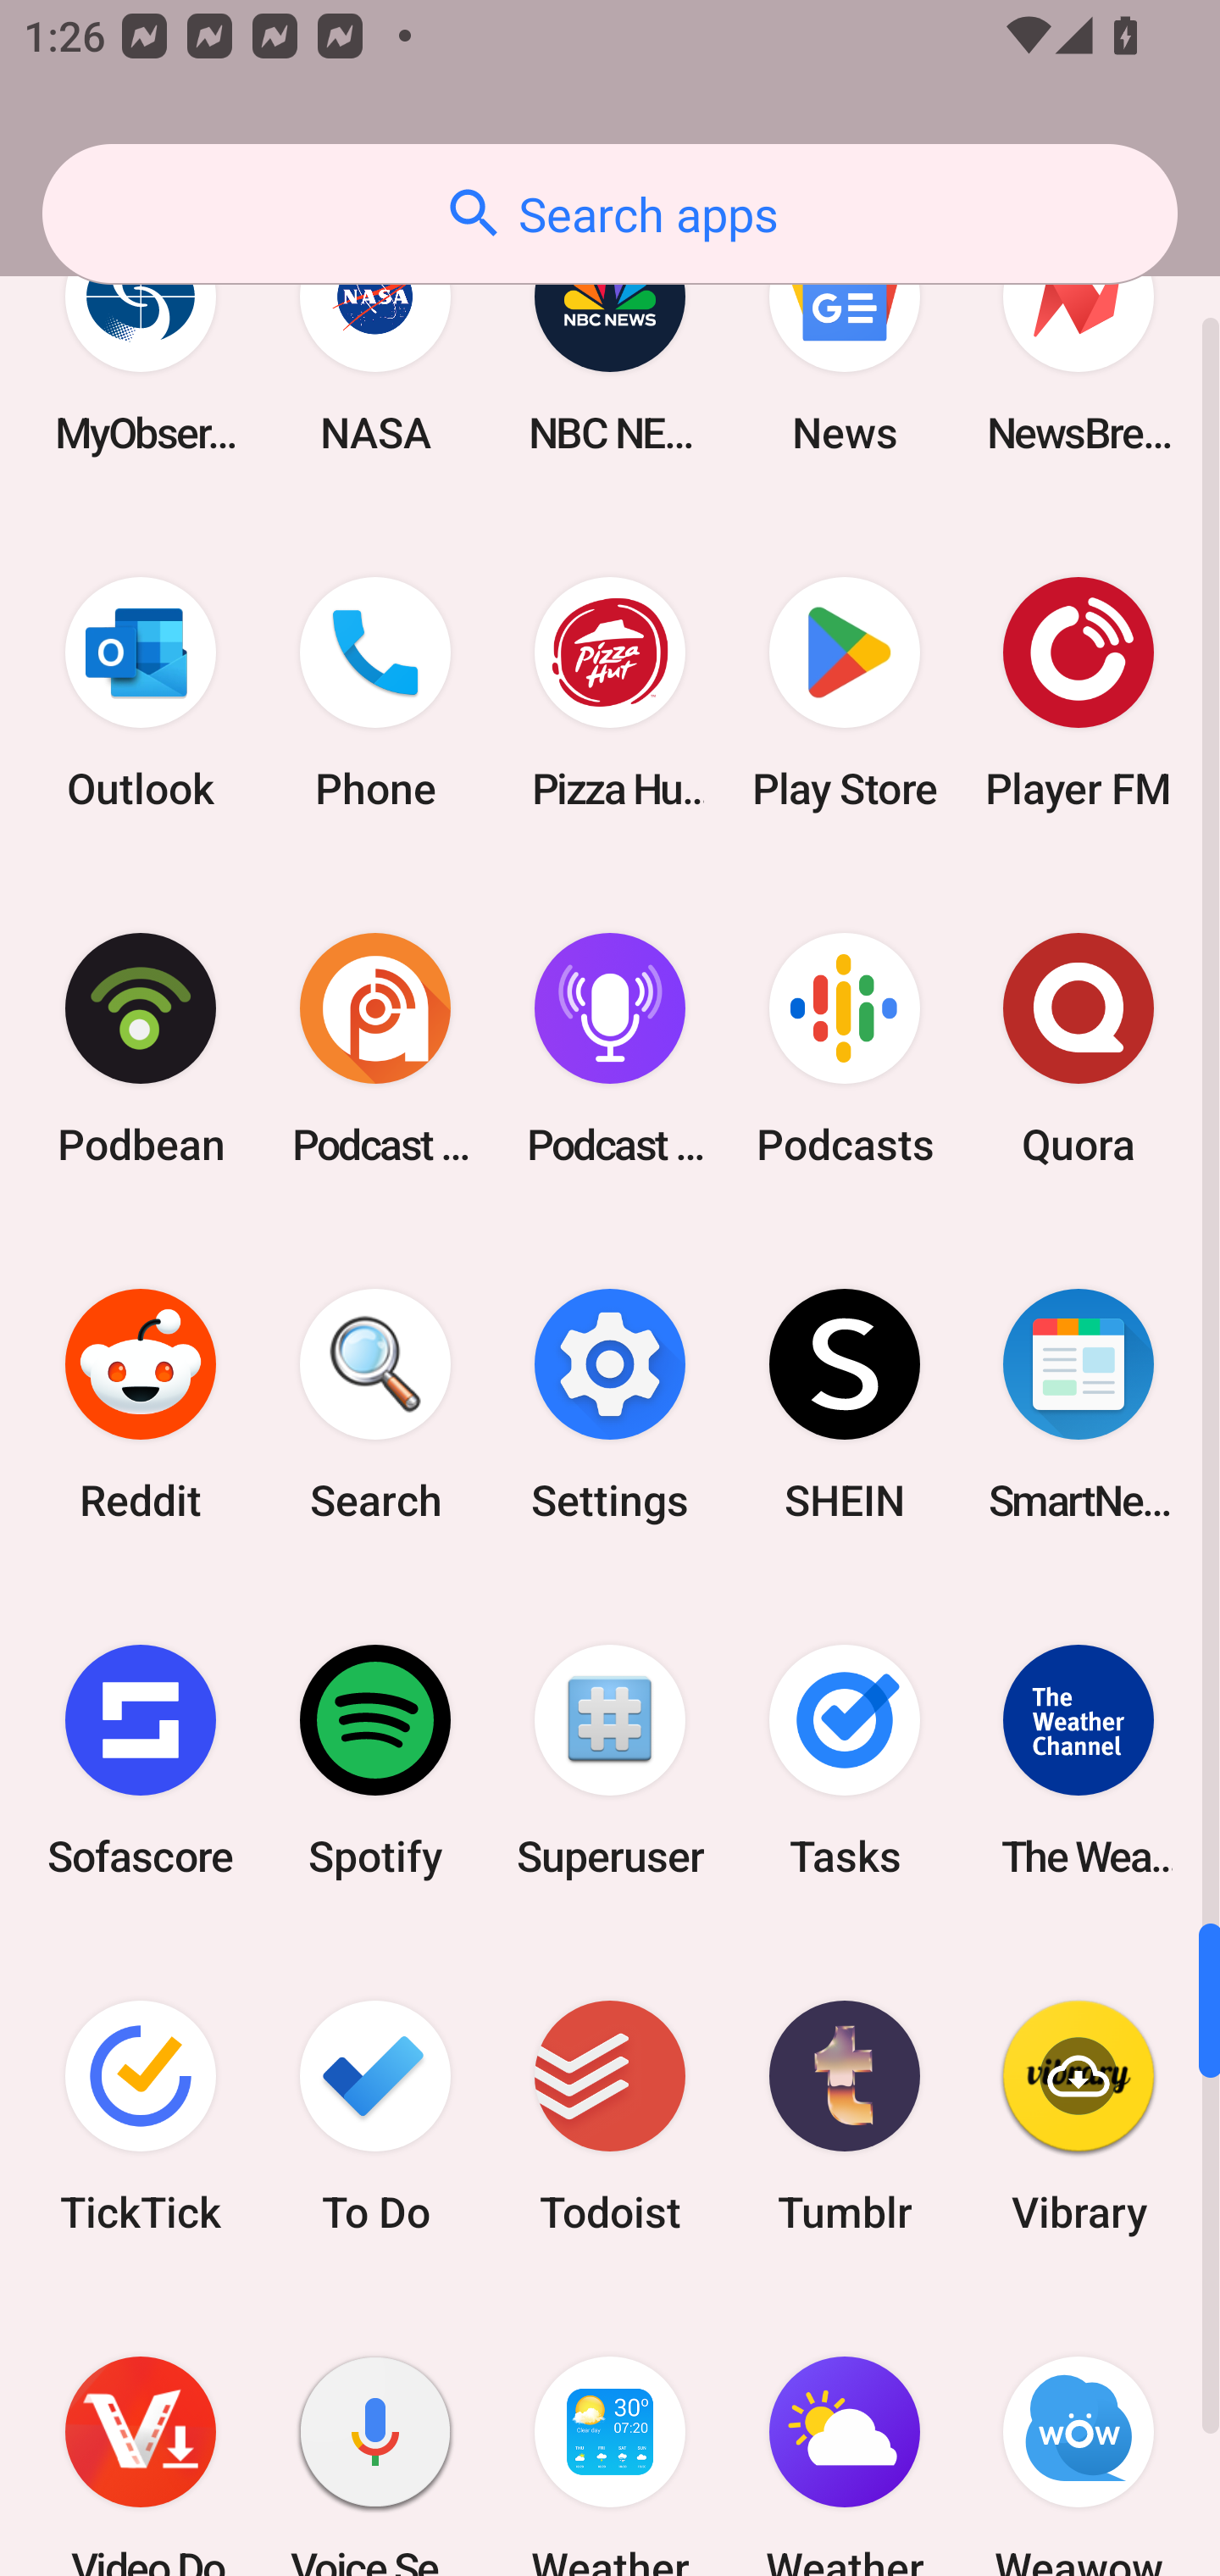 The image size is (1220, 2576). I want to click on Reddit, so click(141, 1403).